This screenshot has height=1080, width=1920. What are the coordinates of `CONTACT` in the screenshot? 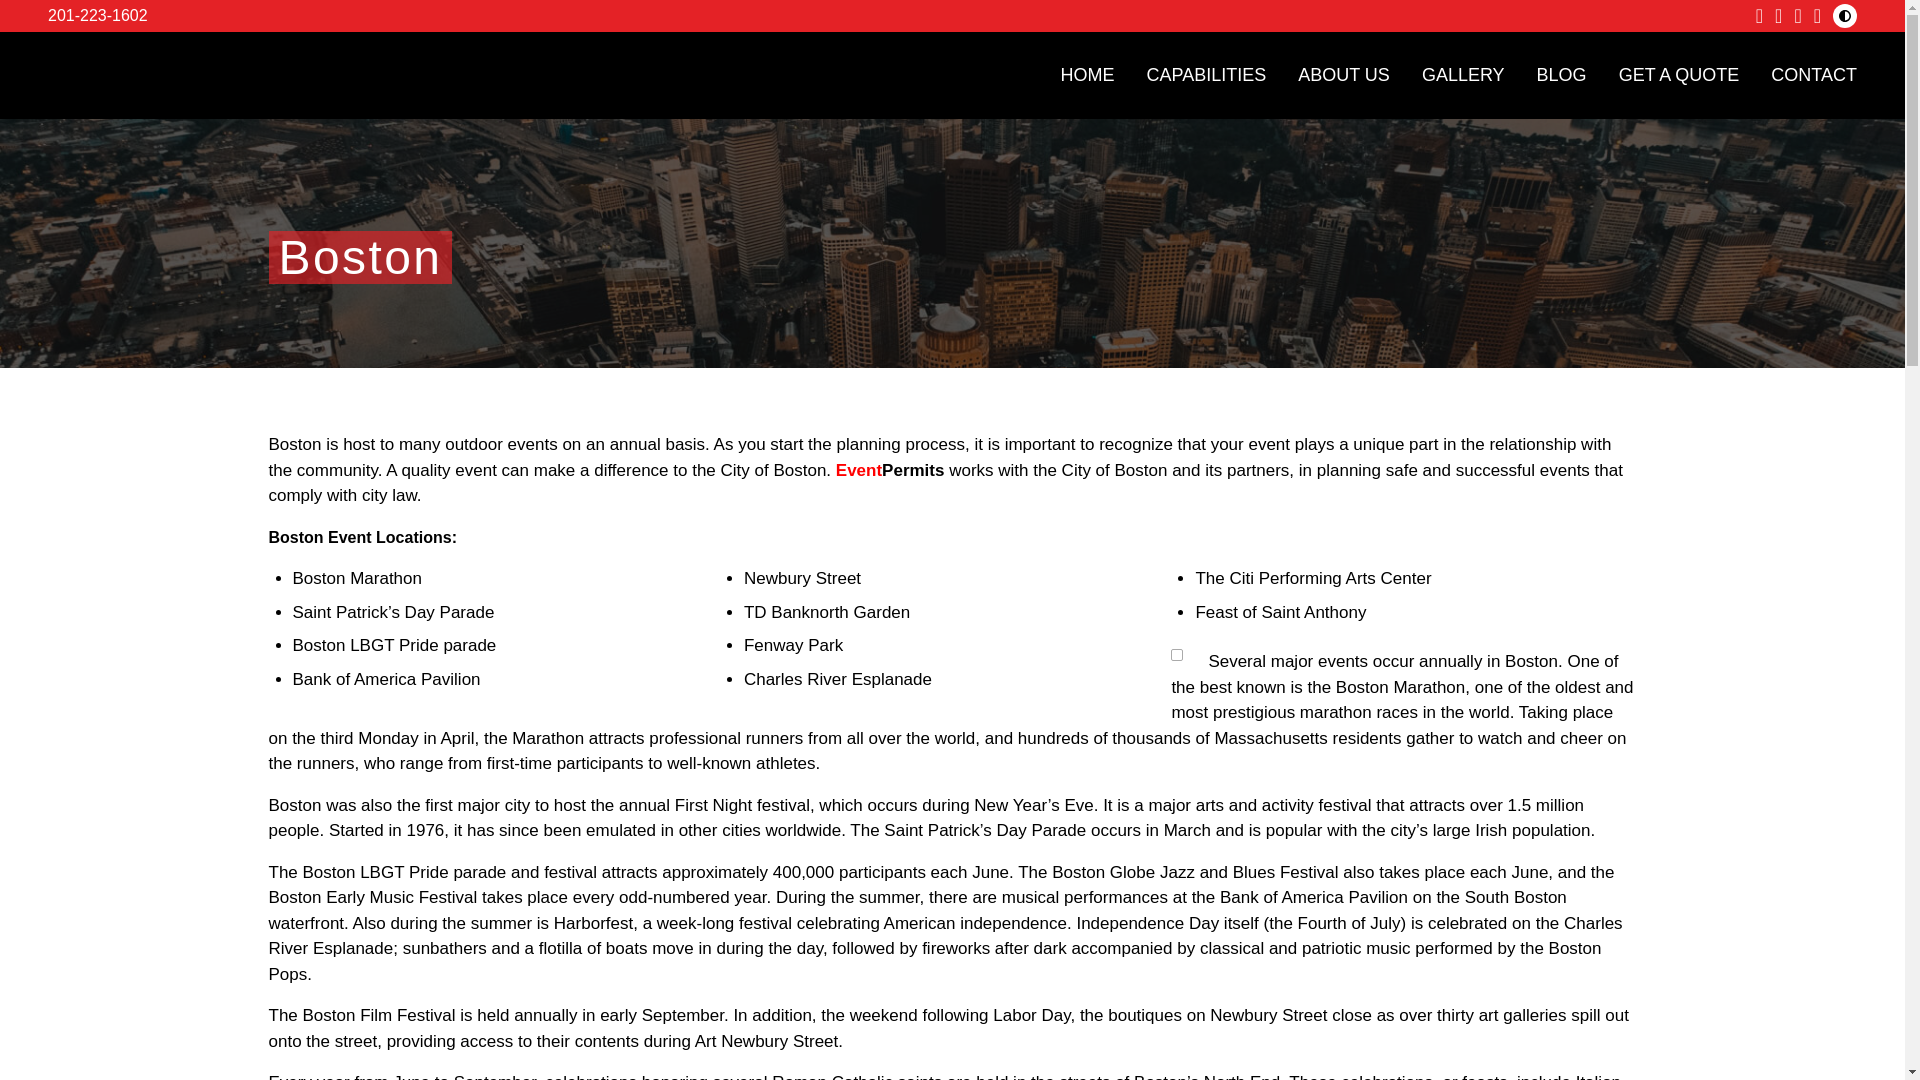 It's located at (1813, 74).